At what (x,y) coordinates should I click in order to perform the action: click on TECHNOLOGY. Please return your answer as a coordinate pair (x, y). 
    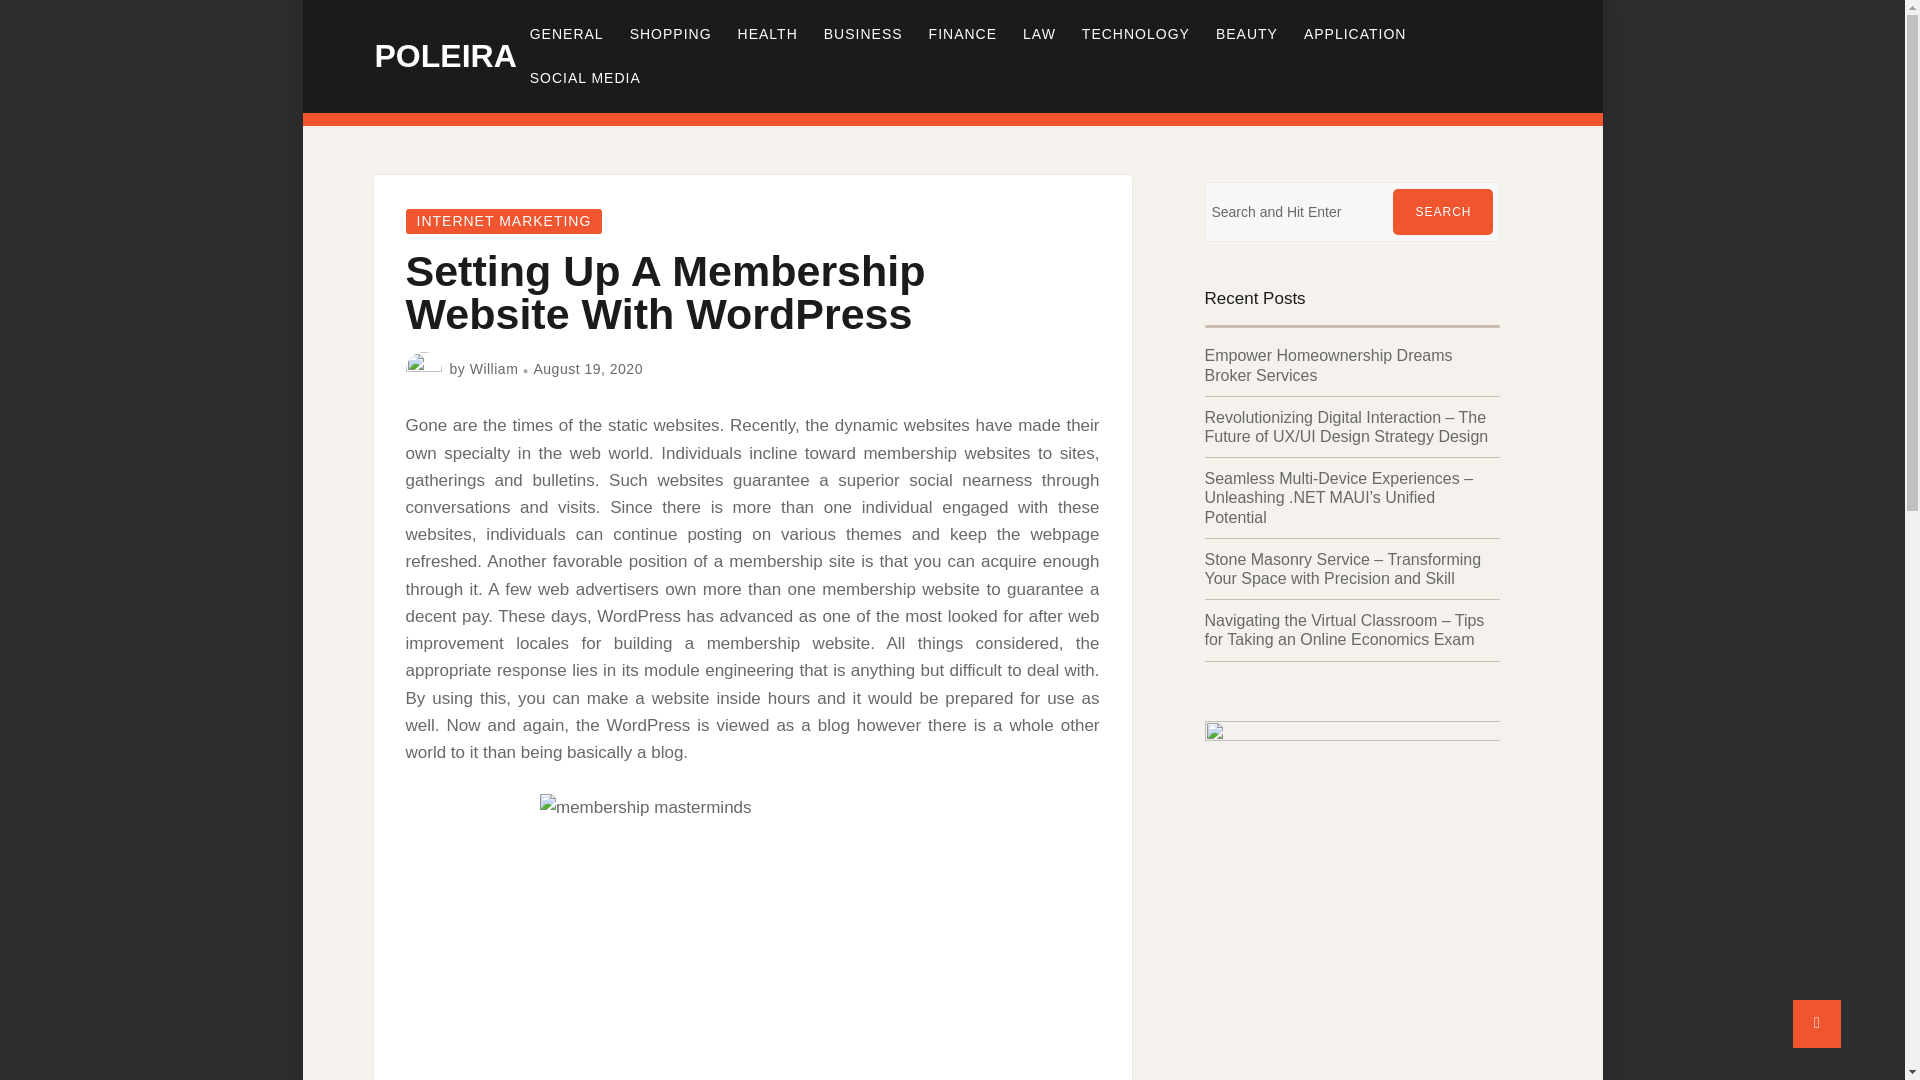
    Looking at the image, I should click on (1136, 34).